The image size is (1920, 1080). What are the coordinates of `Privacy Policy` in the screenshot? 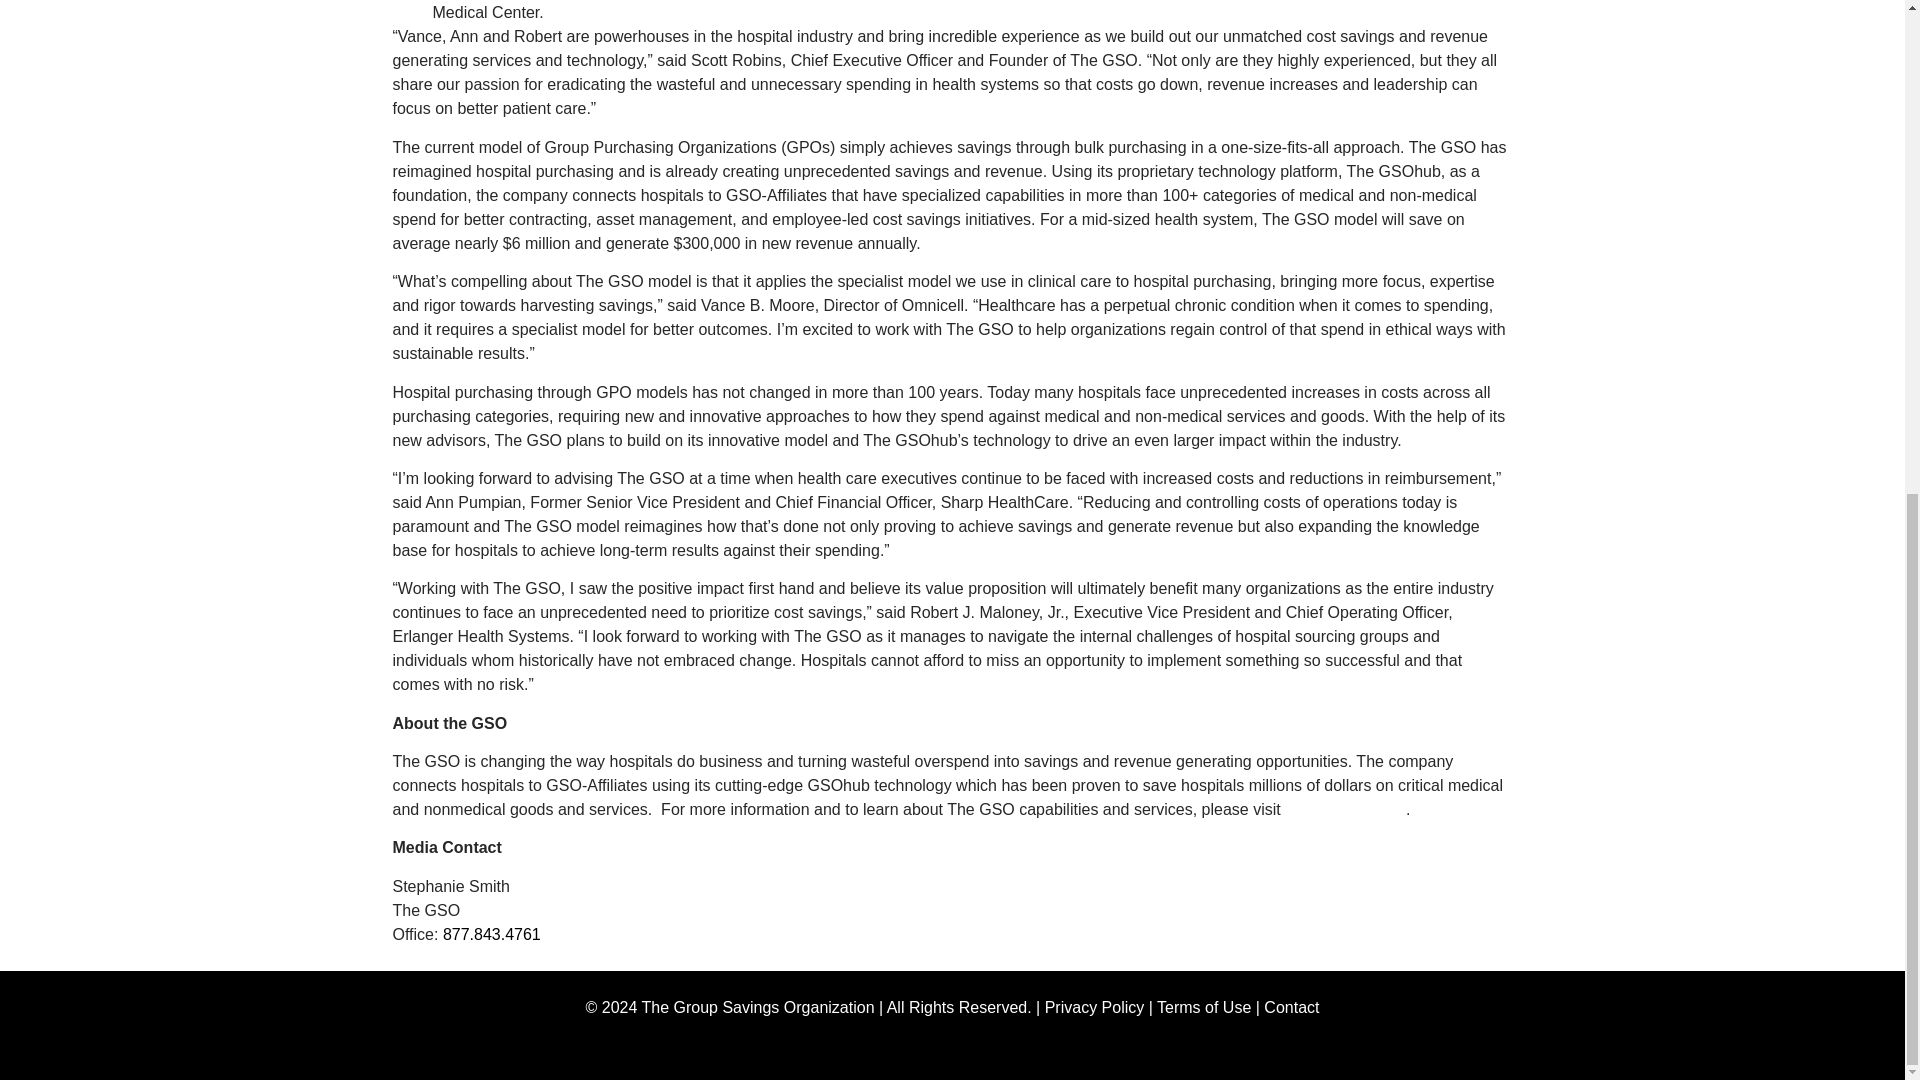 It's located at (1094, 1008).